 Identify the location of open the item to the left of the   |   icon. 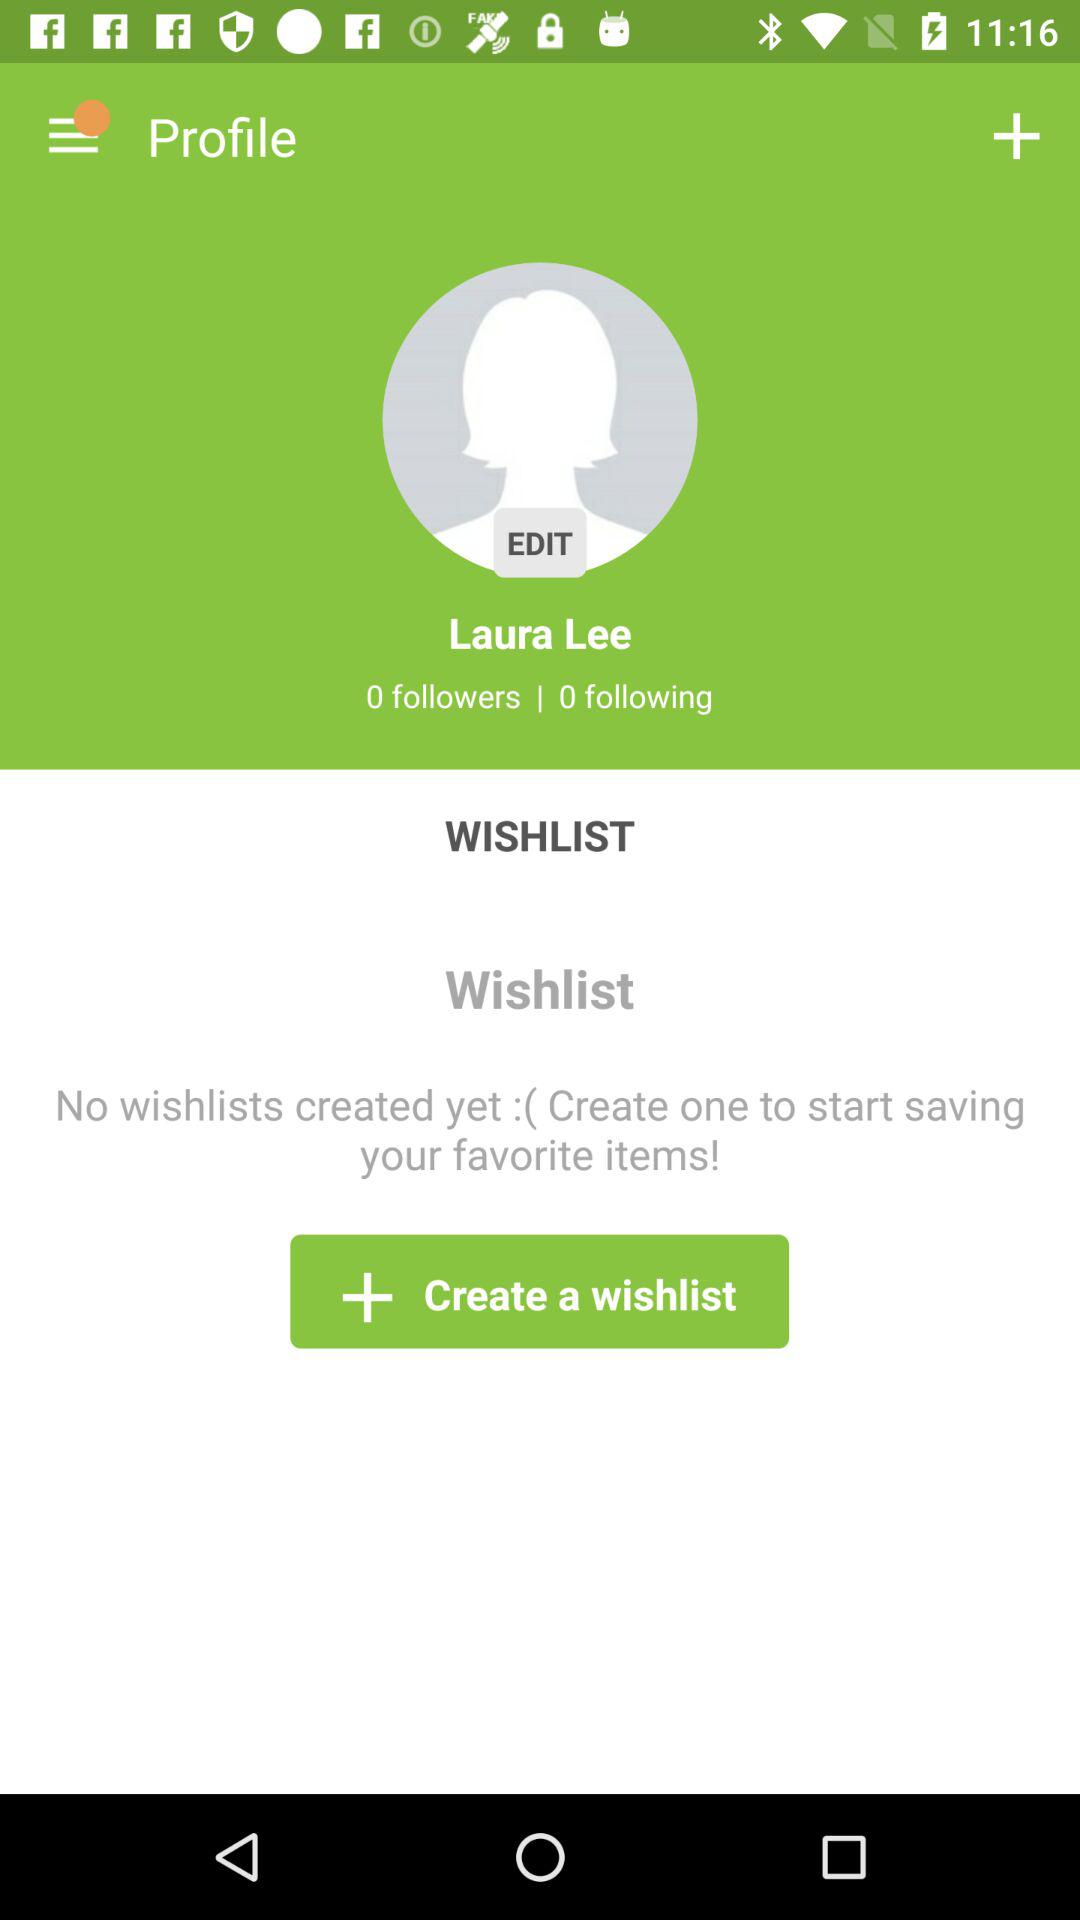
(443, 695).